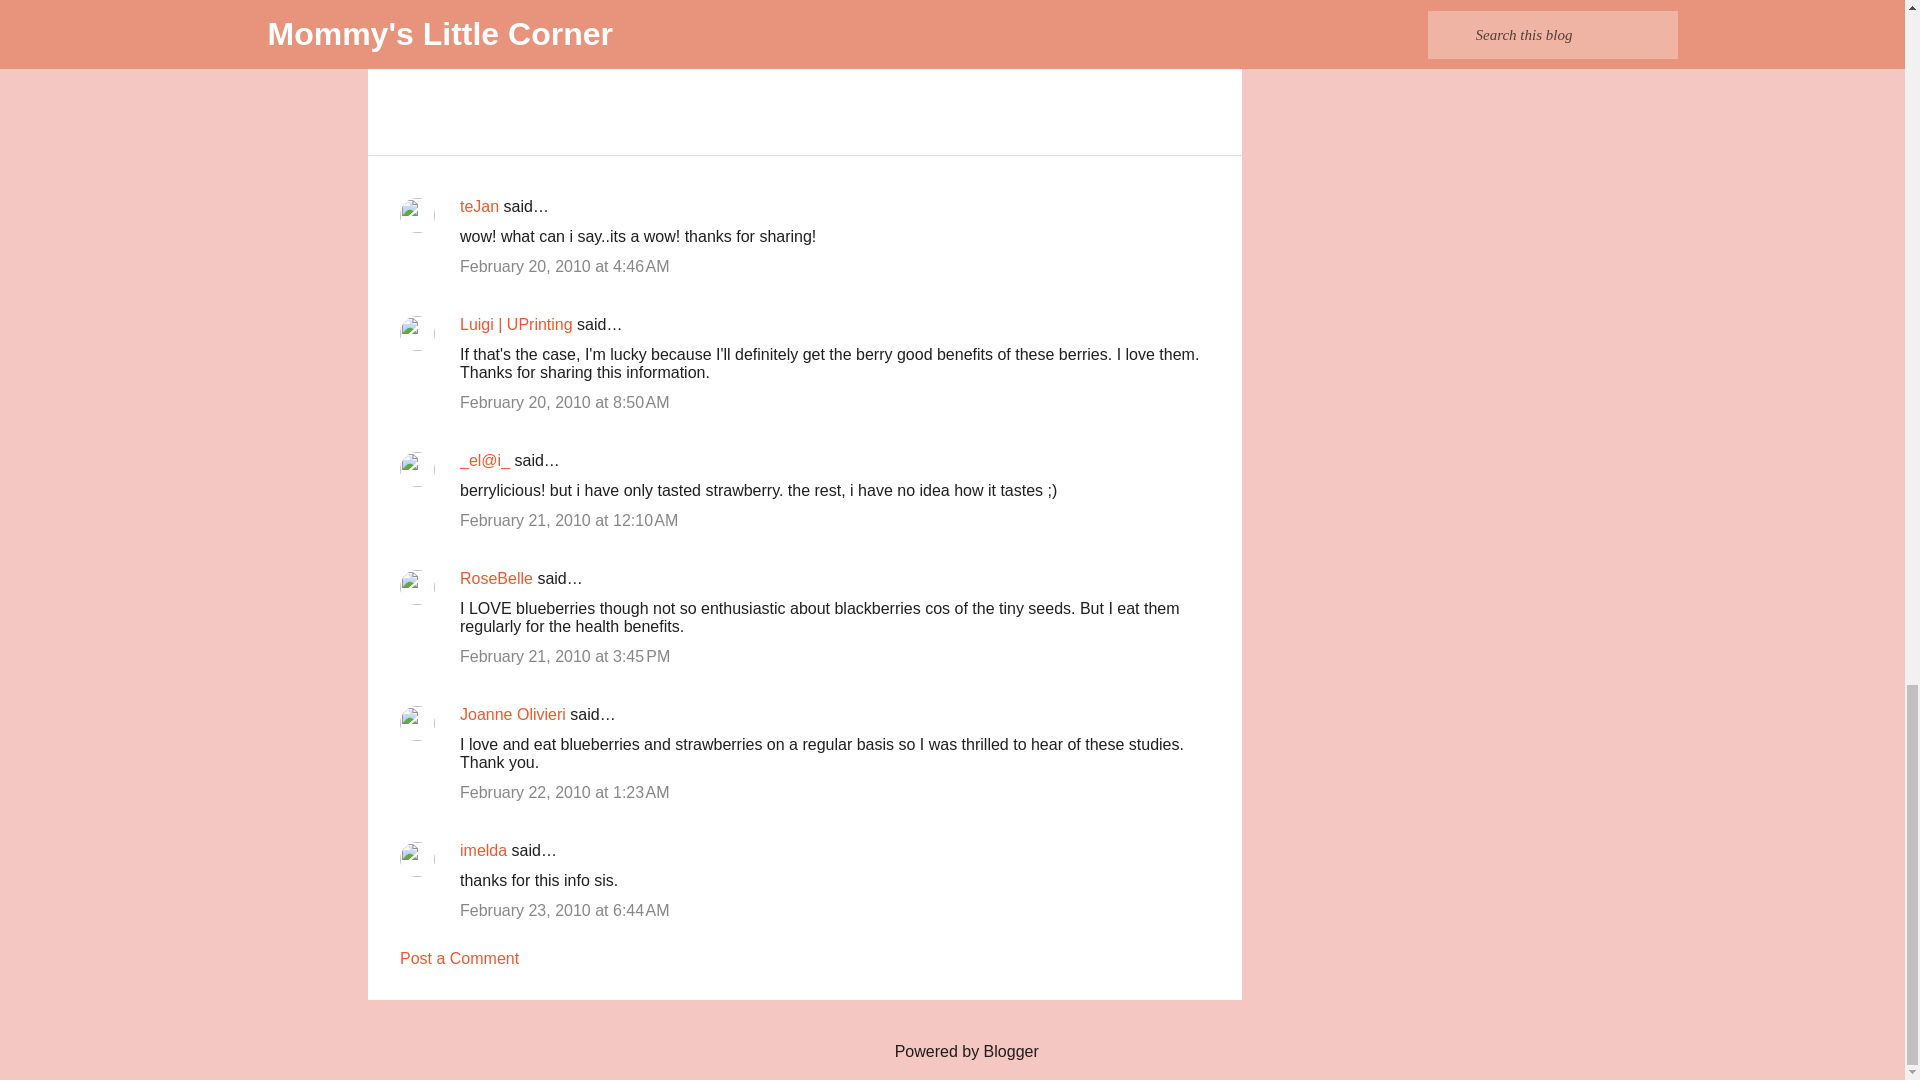  Describe the element at coordinates (635, 20) in the screenshot. I see `PLUMS` at that location.